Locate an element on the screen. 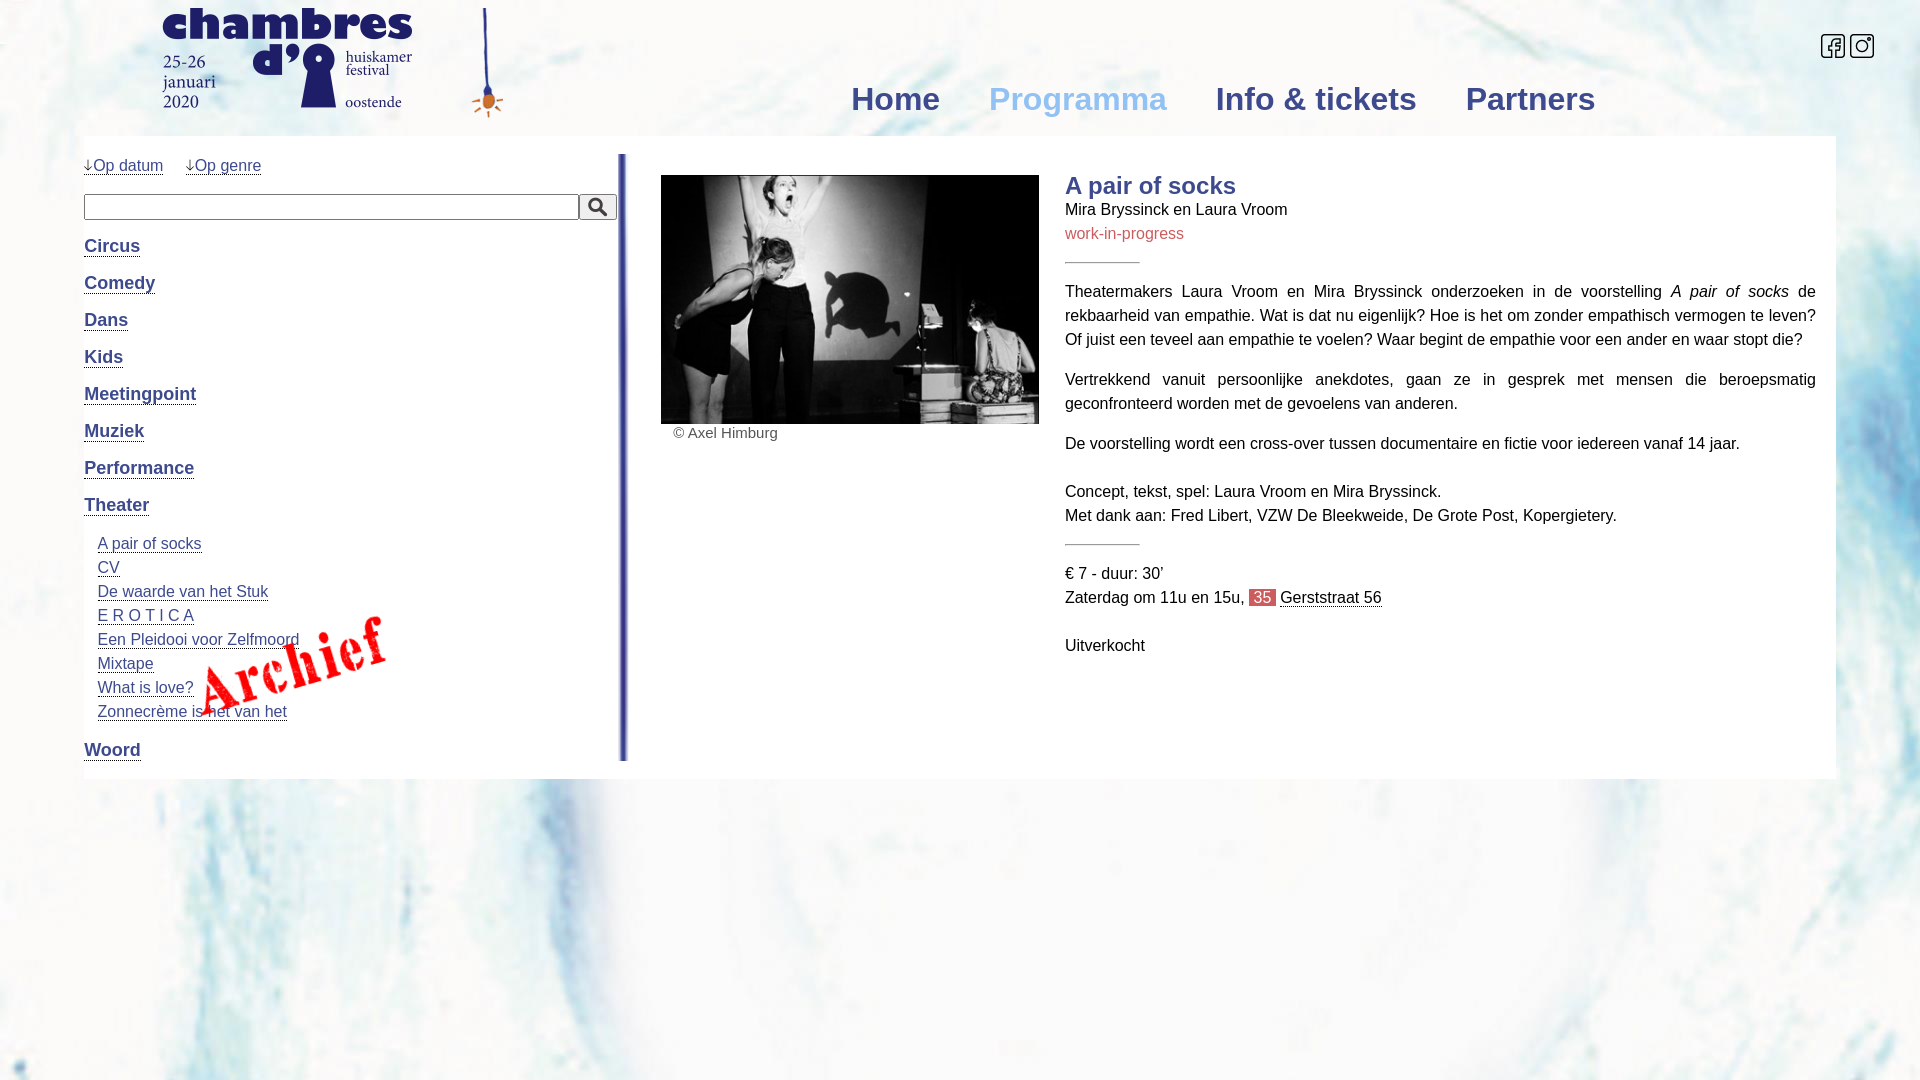 This screenshot has height=1080, width=1920. What is love? is located at coordinates (146, 688).